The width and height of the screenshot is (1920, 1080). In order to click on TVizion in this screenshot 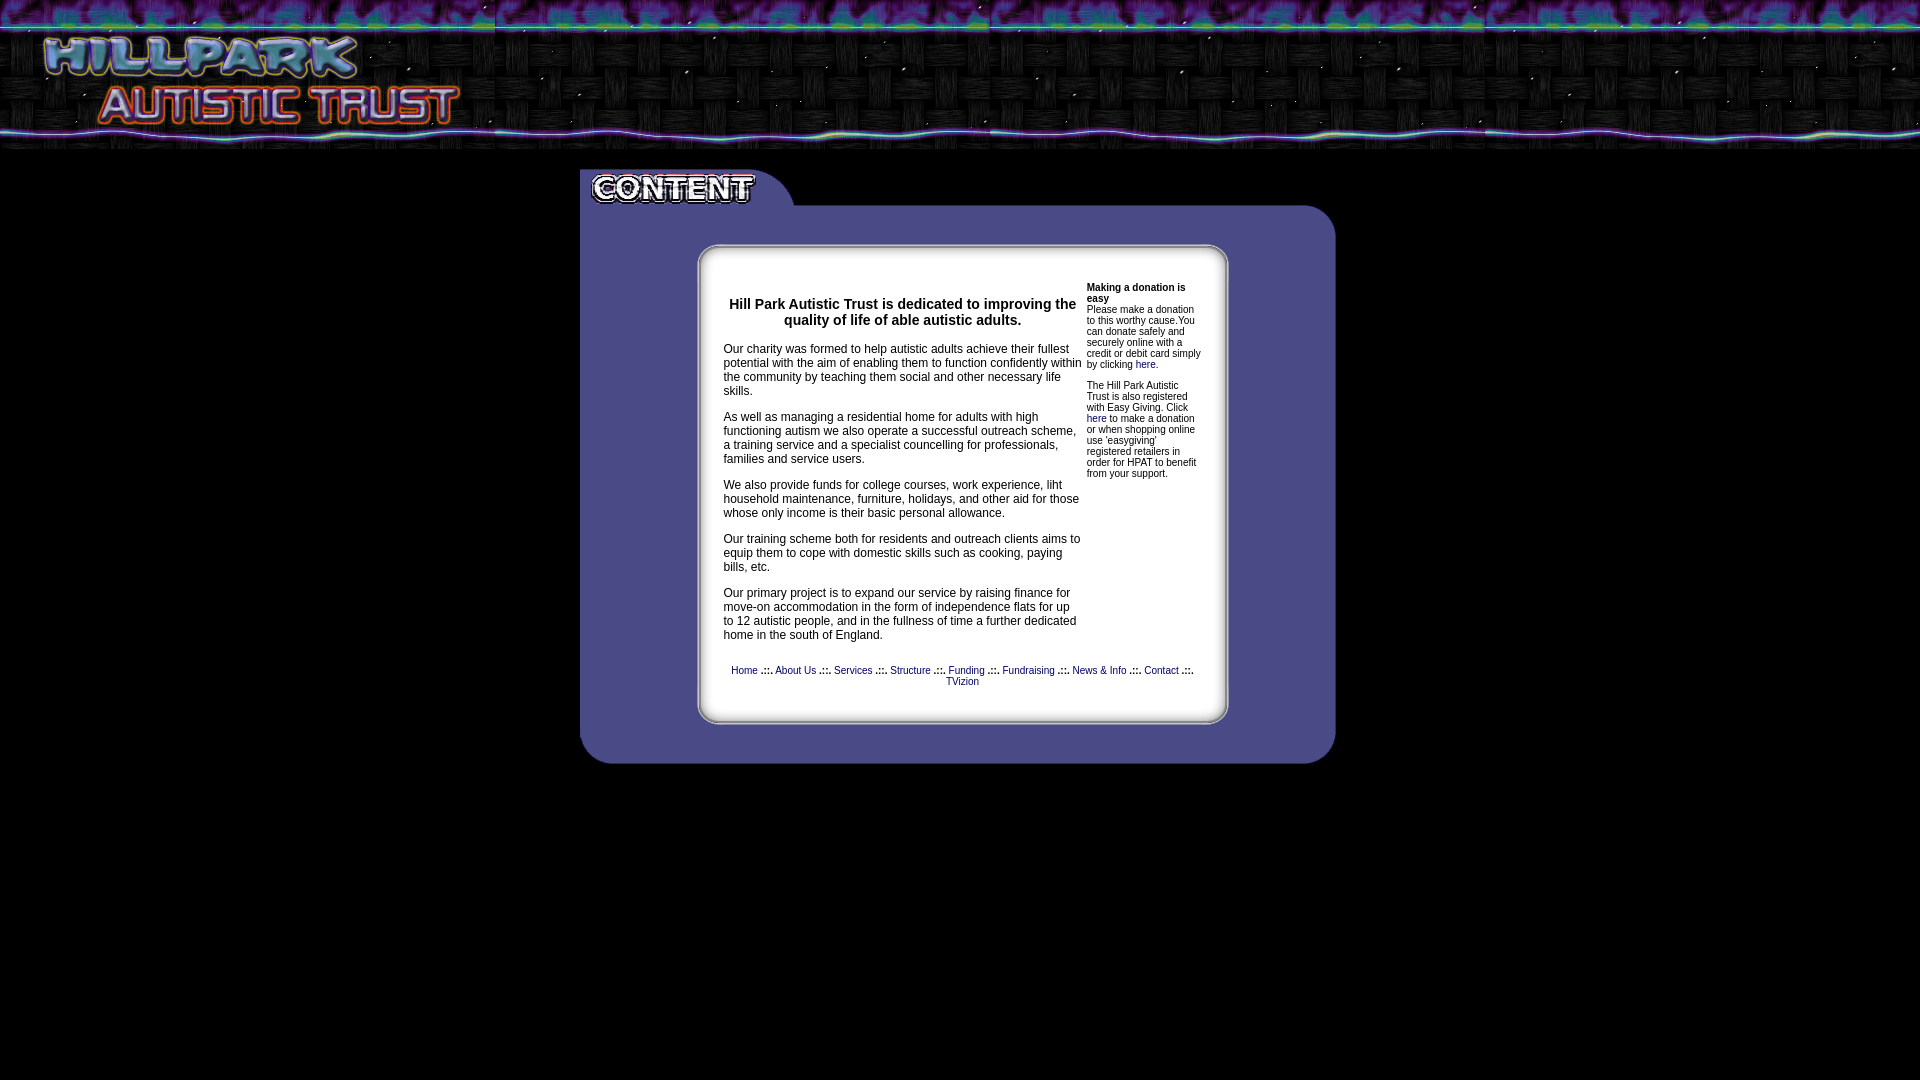, I will do `click(962, 681)`.